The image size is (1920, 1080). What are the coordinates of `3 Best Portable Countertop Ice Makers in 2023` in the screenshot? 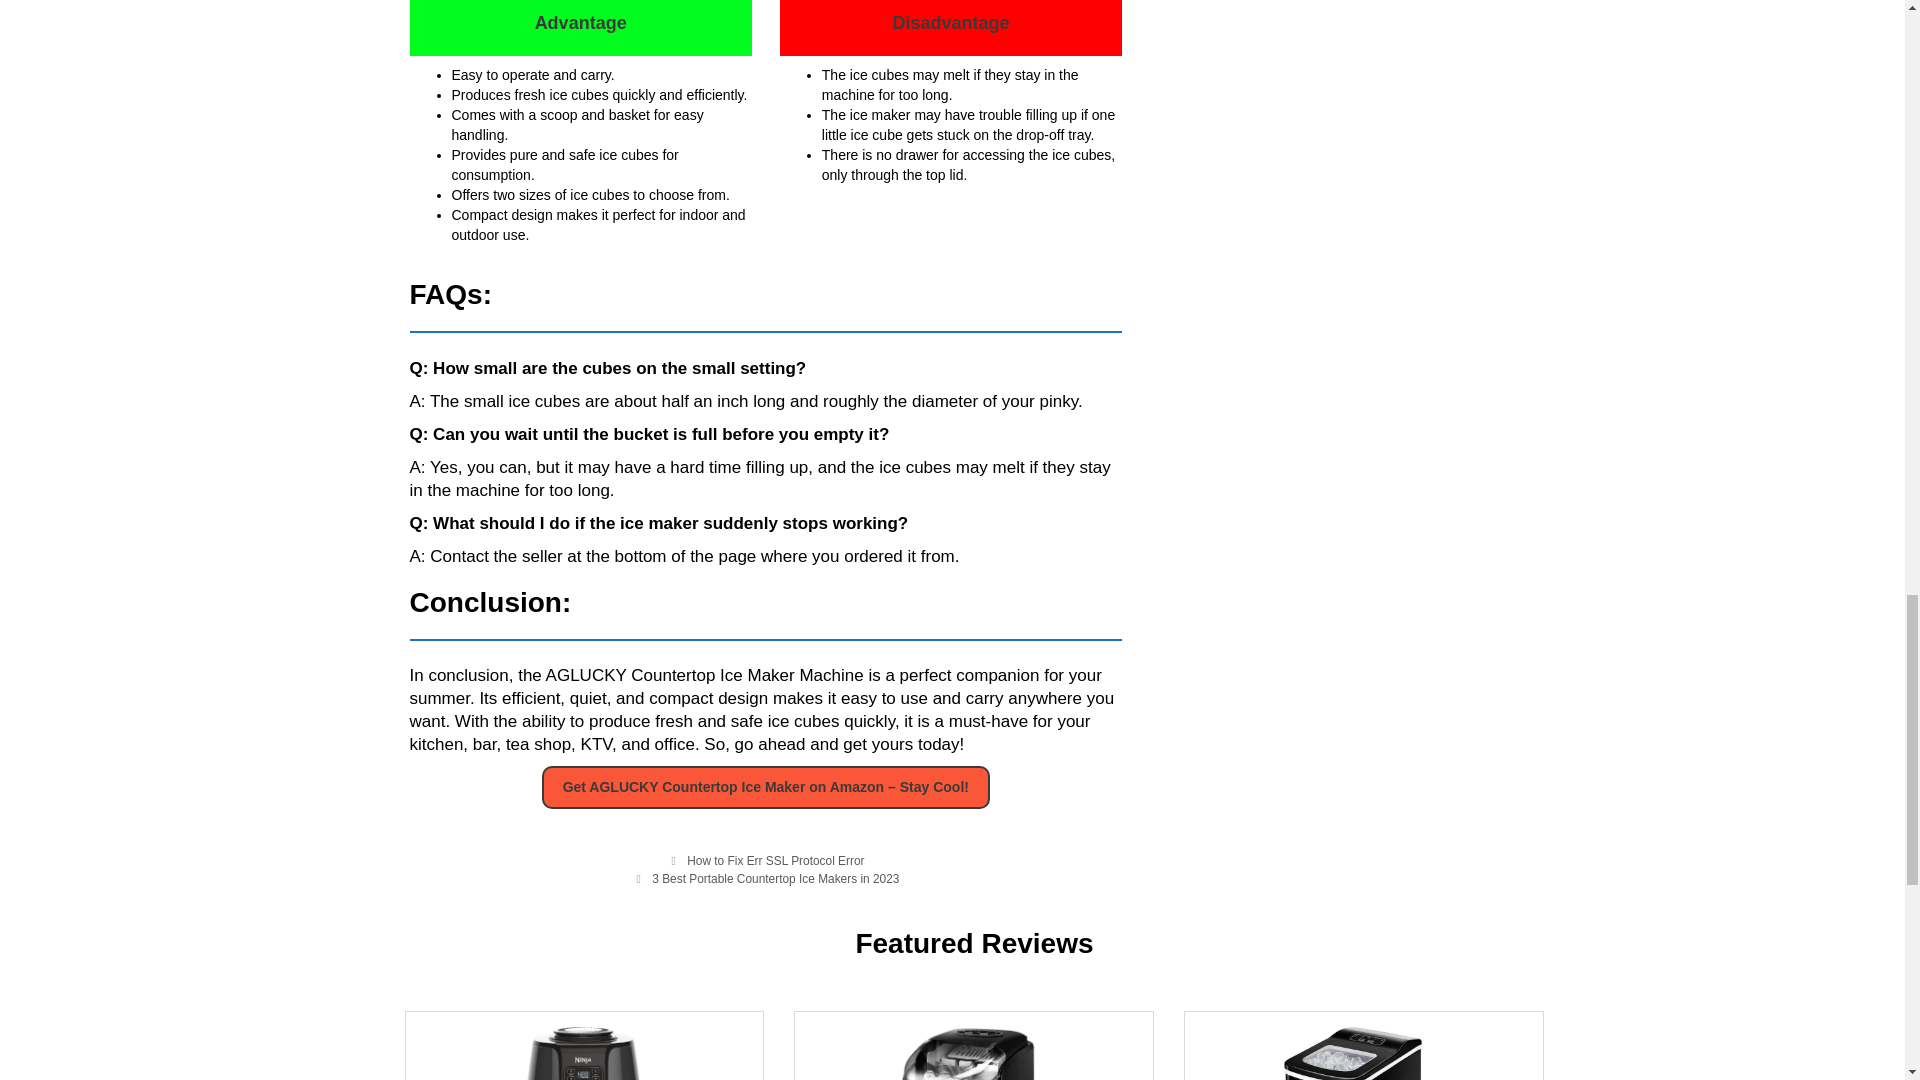 It's located at (775, 878).